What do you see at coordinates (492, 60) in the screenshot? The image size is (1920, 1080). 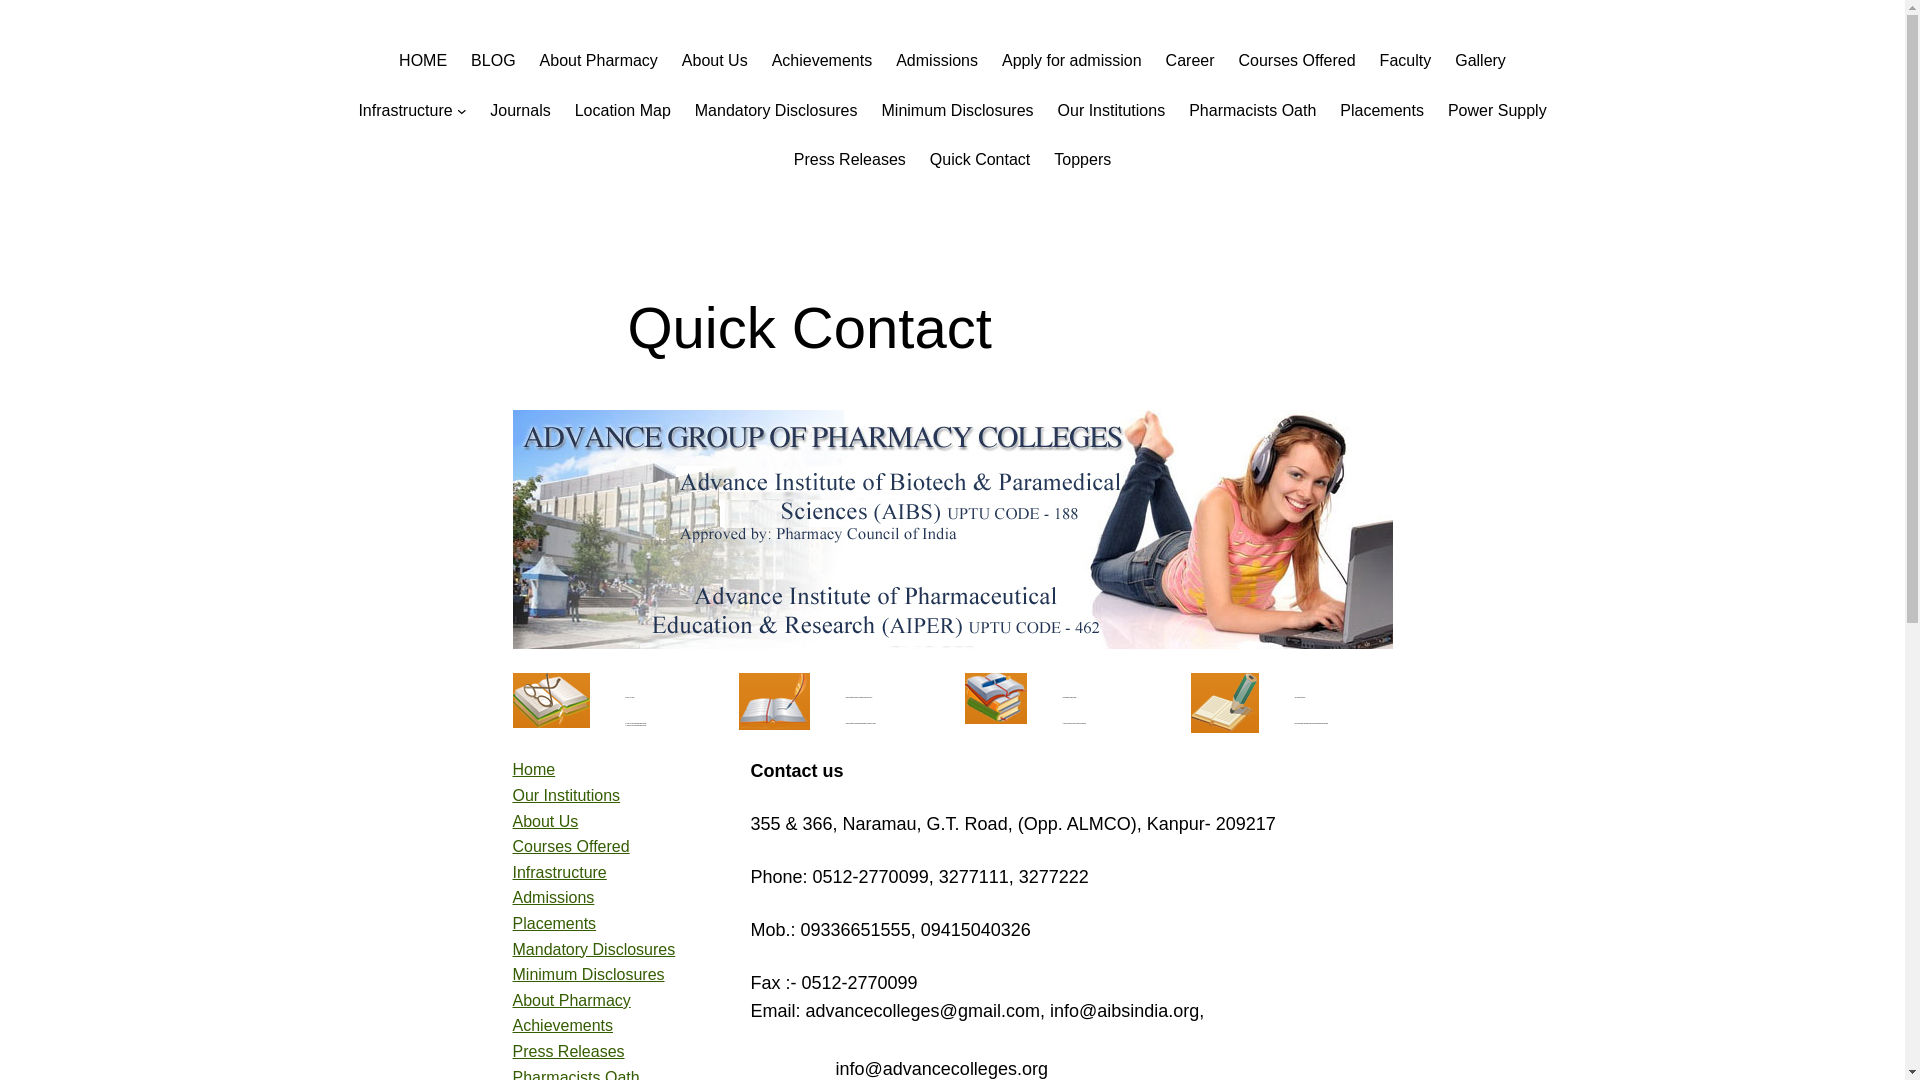 I see `BLOG` at bounding box center [492, 60].